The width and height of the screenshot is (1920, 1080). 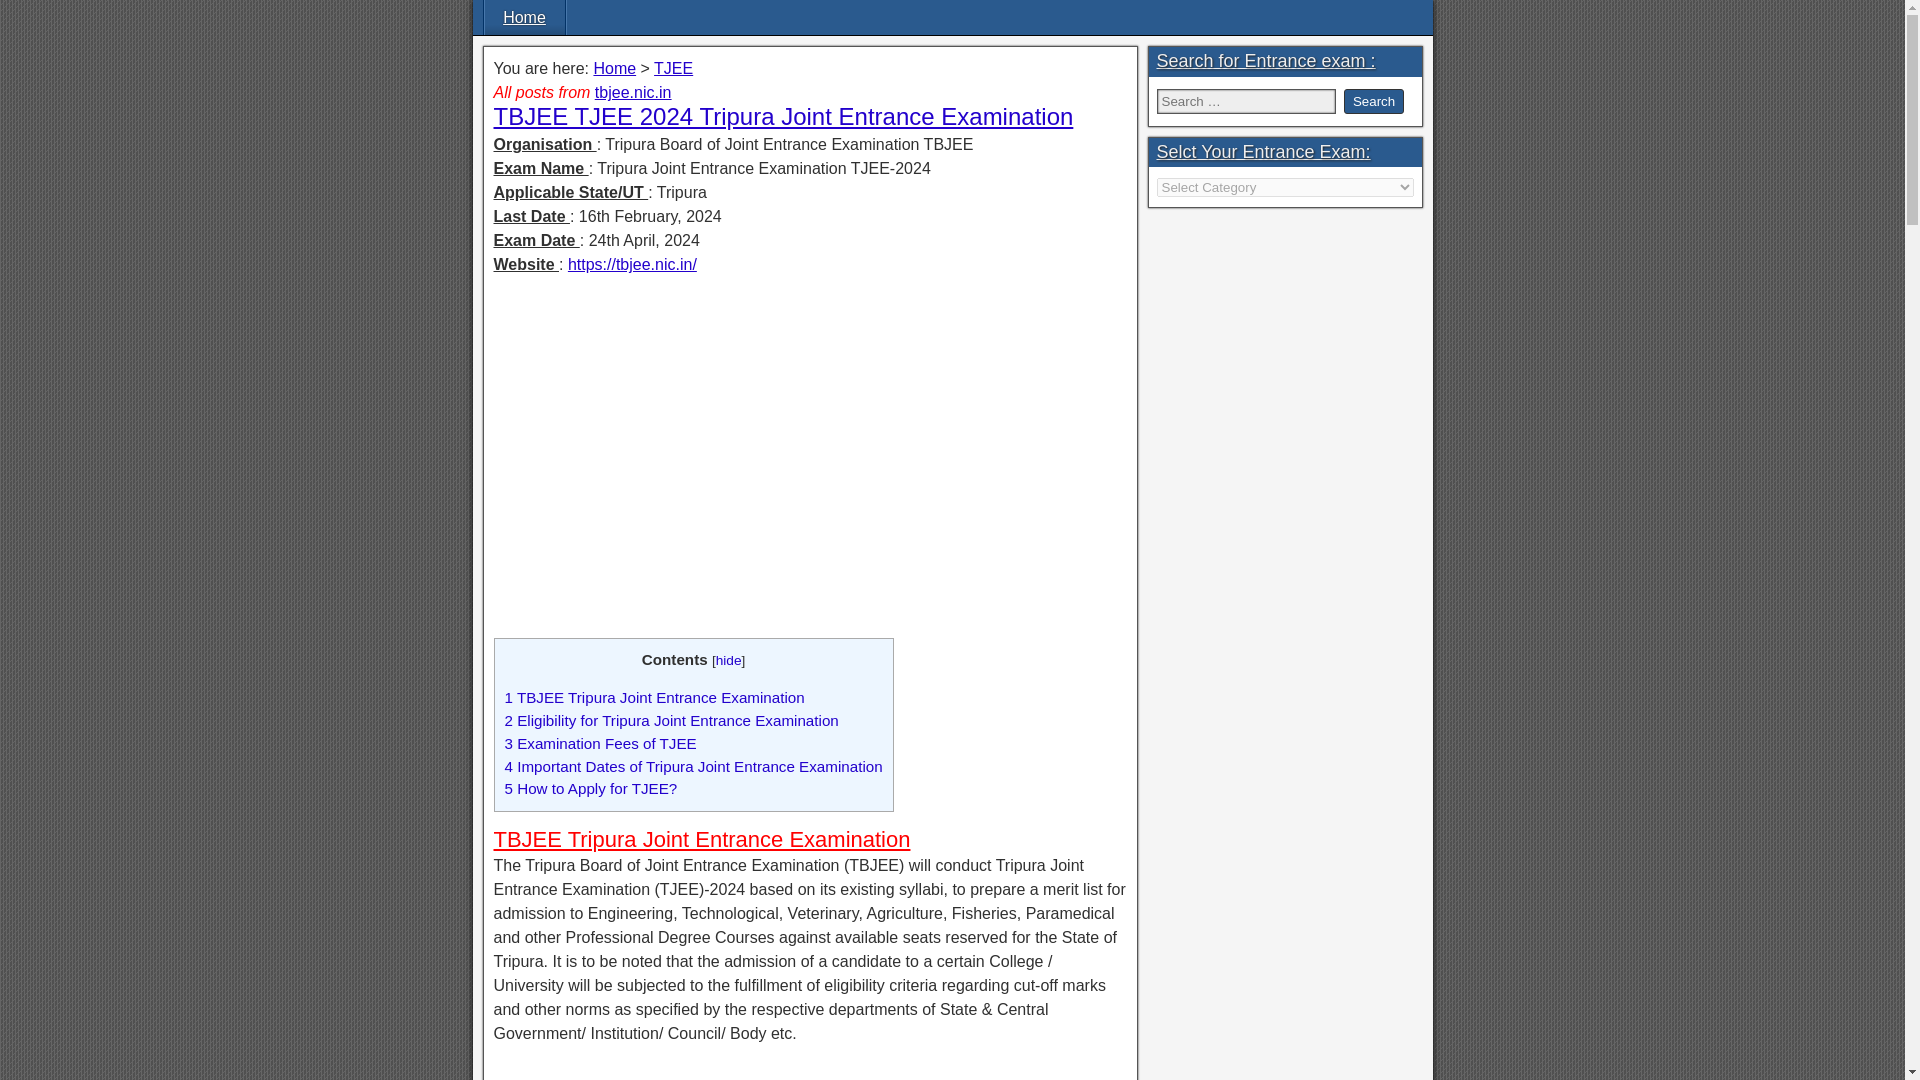 I want to click on Home, so click(x=524, y=17).